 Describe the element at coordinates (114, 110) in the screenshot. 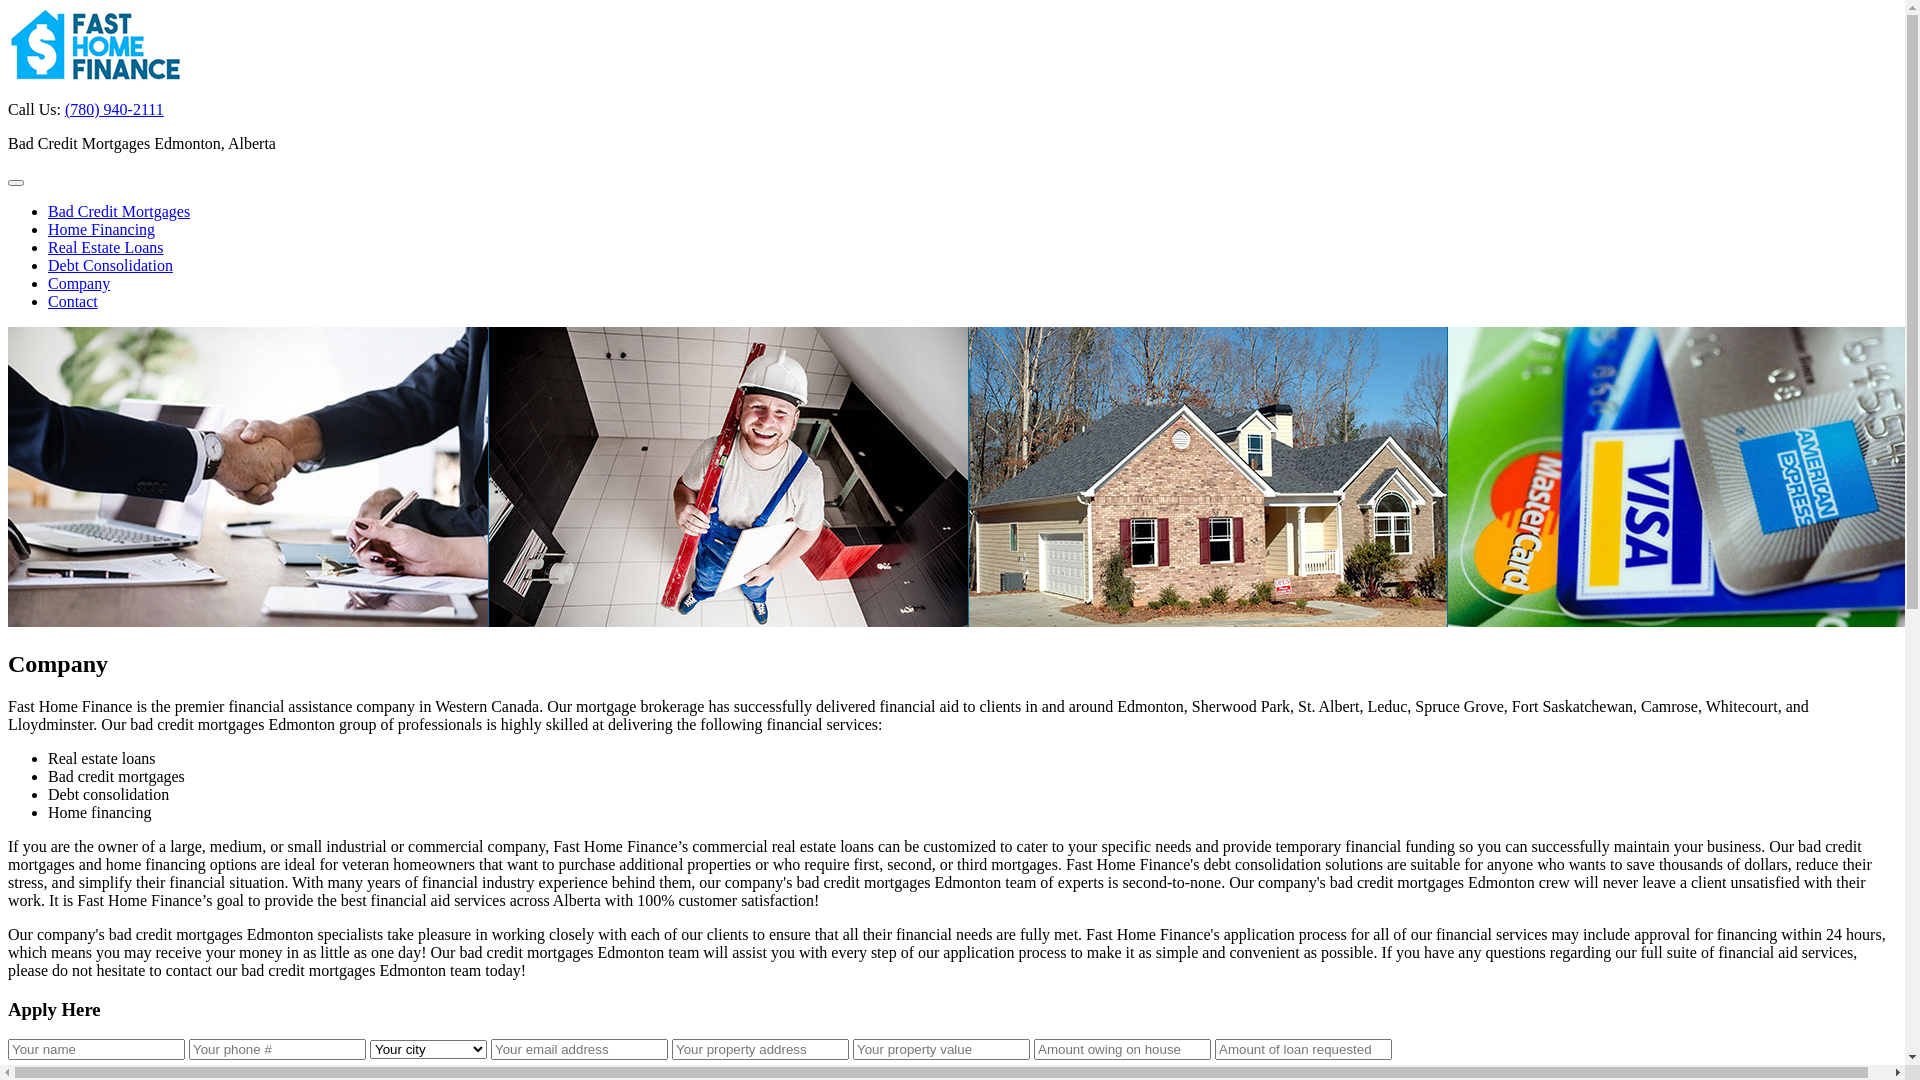

I see `(780) 940-2111` at that location.